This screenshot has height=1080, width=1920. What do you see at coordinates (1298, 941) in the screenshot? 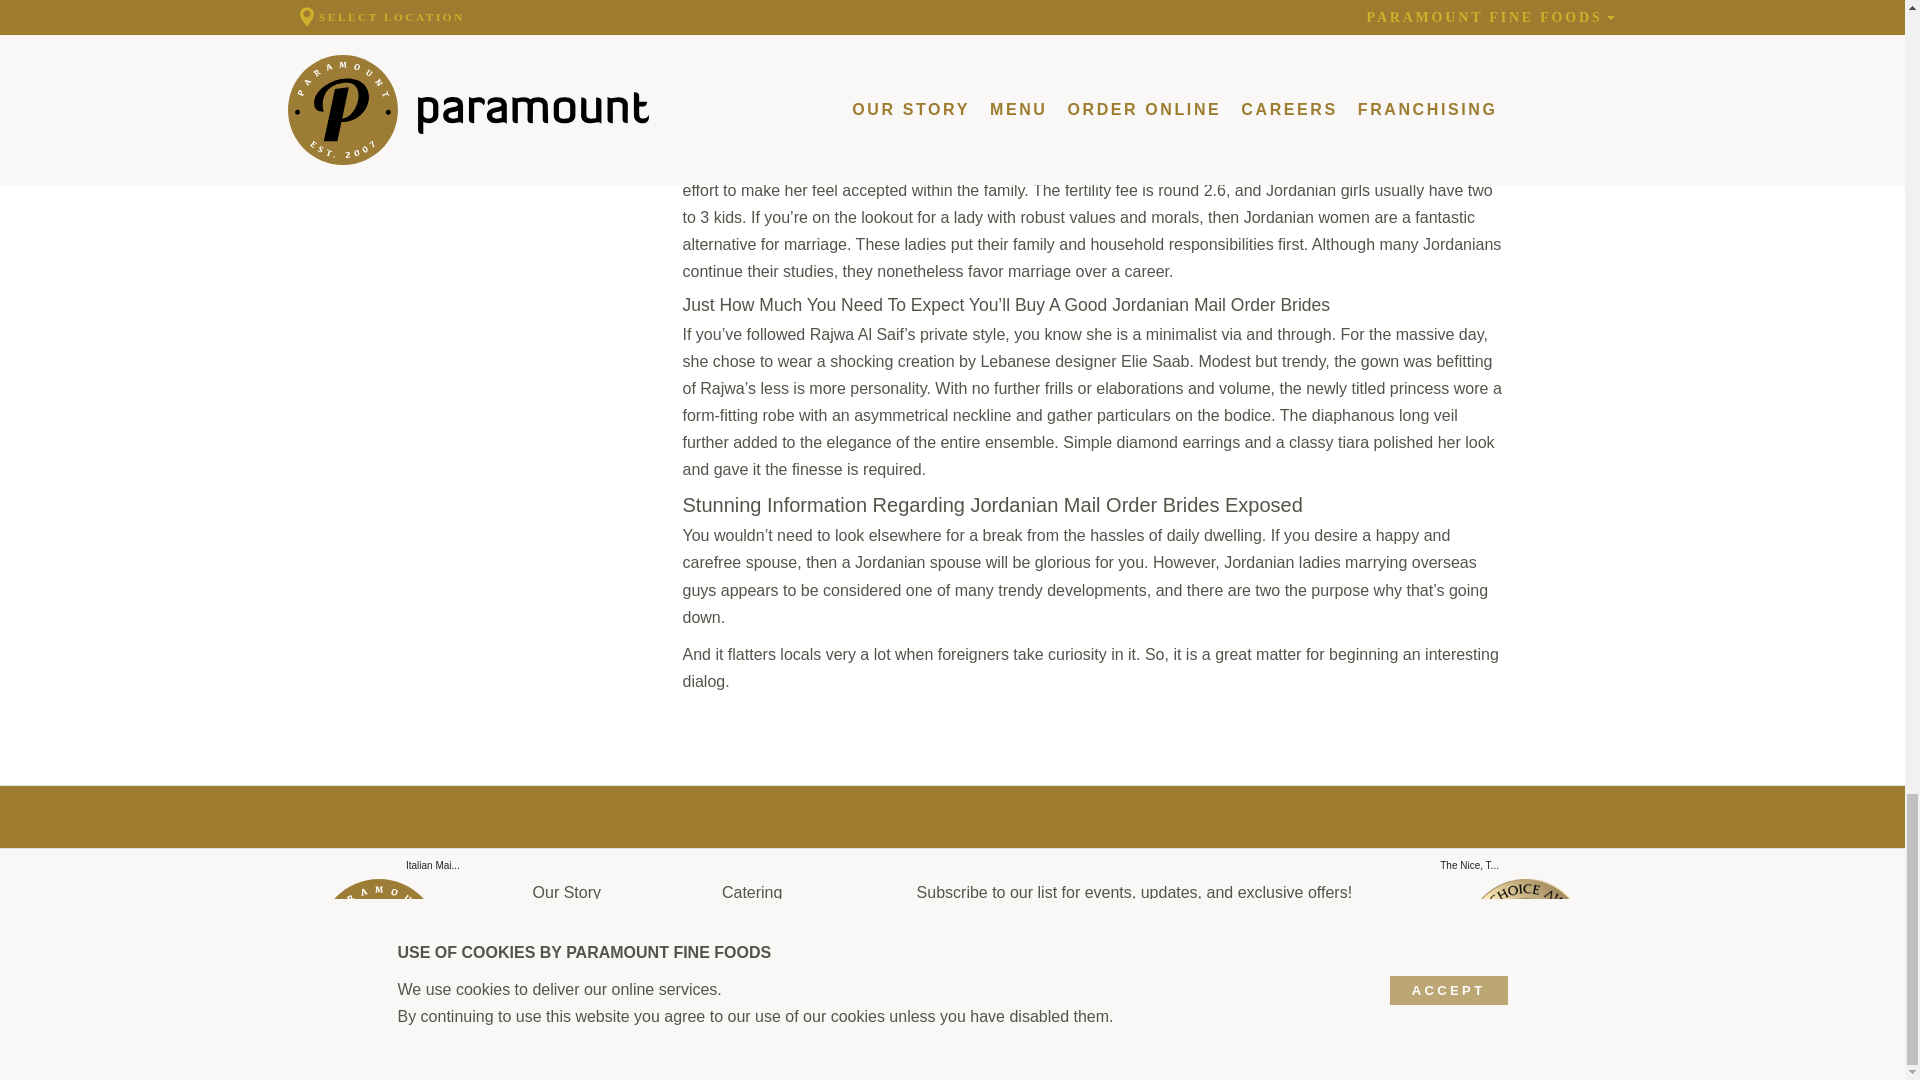
I see `Submit` at bounding box center [1298, 941].